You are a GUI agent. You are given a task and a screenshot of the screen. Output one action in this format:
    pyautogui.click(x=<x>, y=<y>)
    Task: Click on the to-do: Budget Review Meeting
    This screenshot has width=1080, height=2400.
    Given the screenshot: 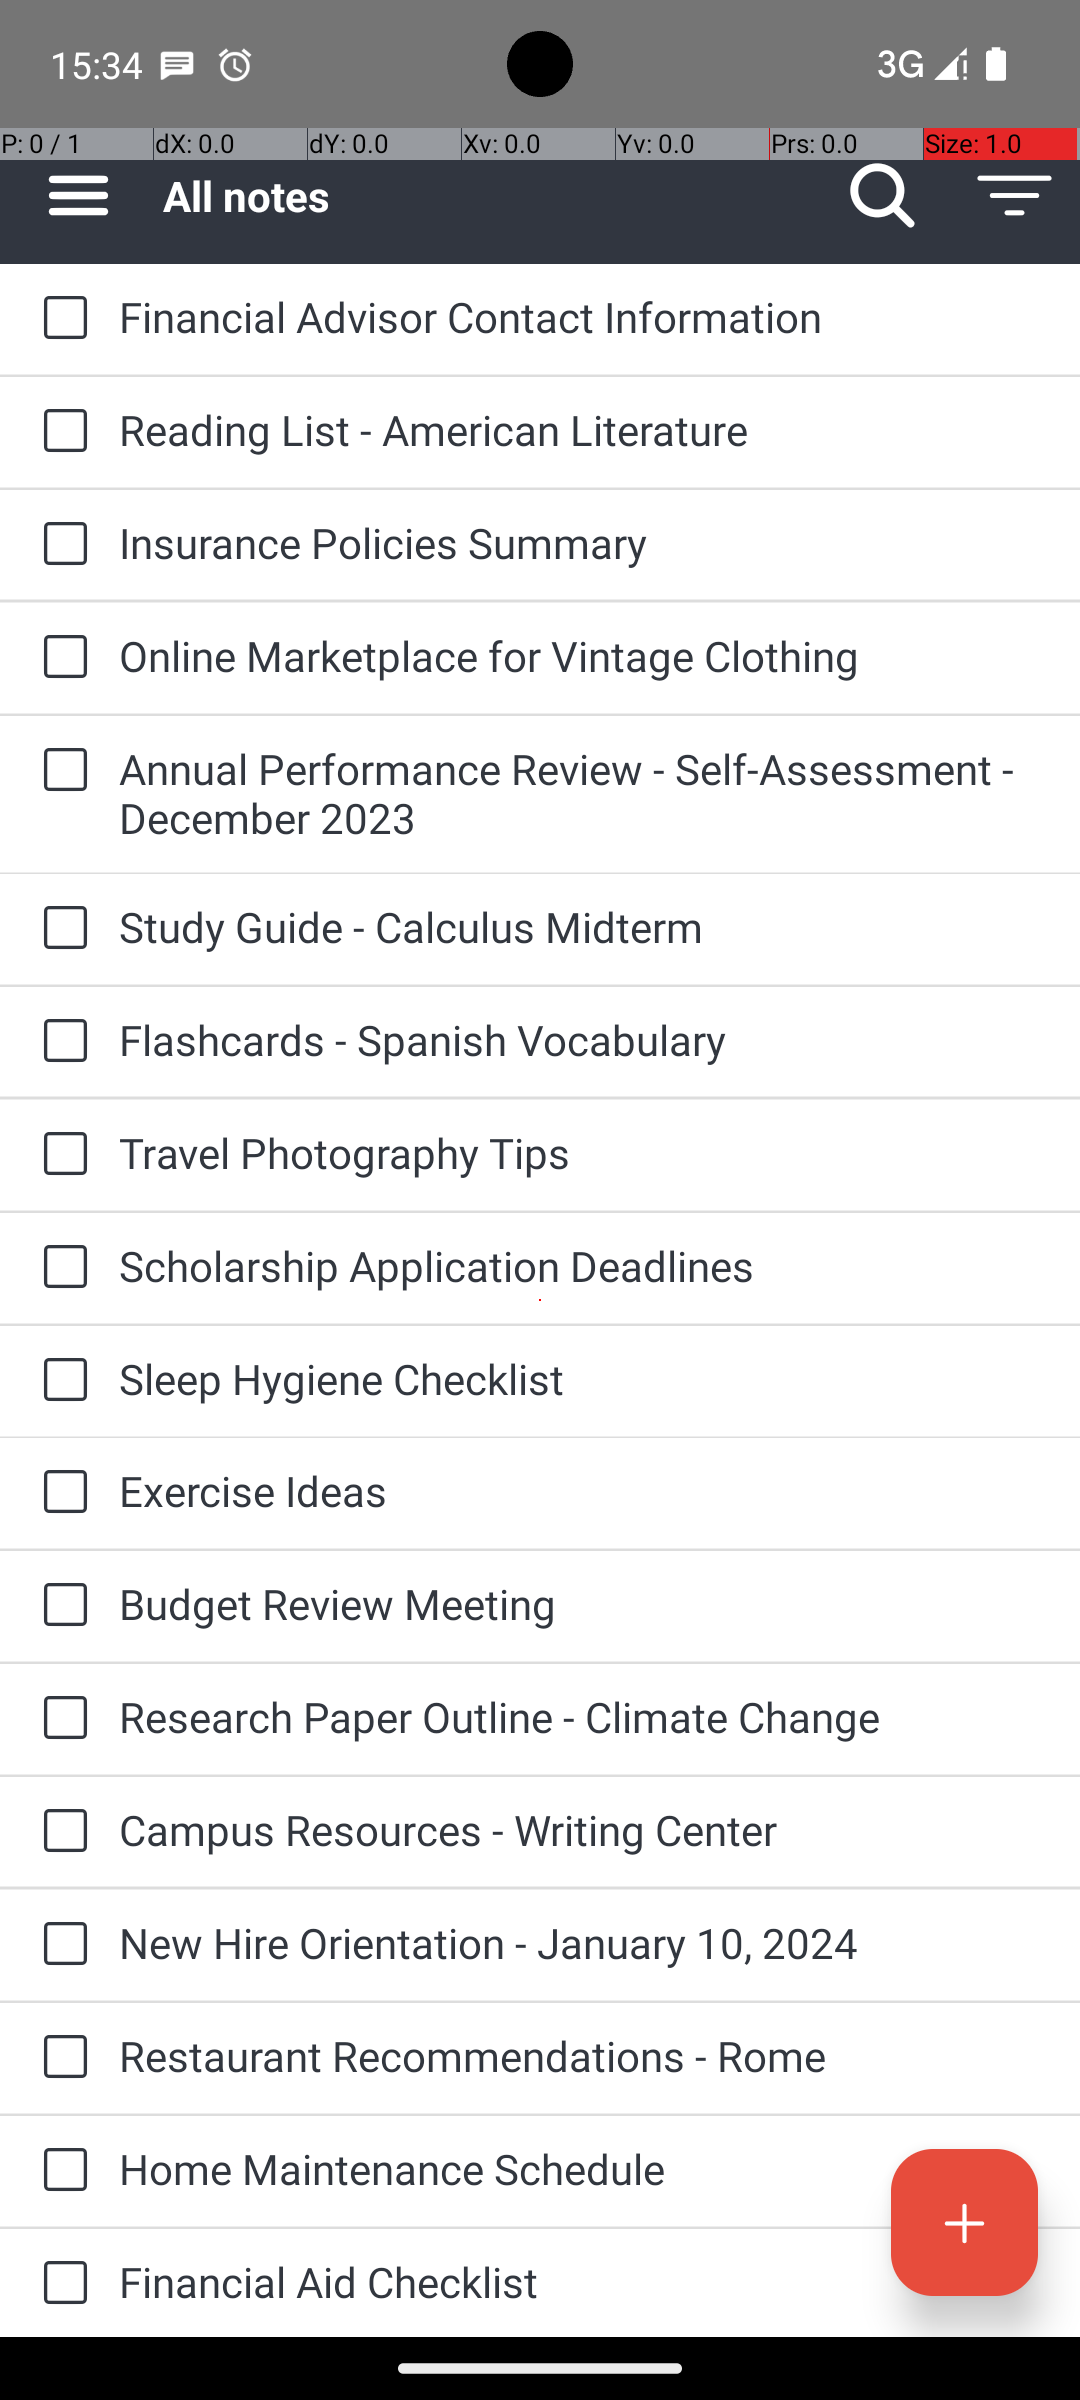 What is the action you would take?
    pyautogui.click(x=60, y=1606)
    